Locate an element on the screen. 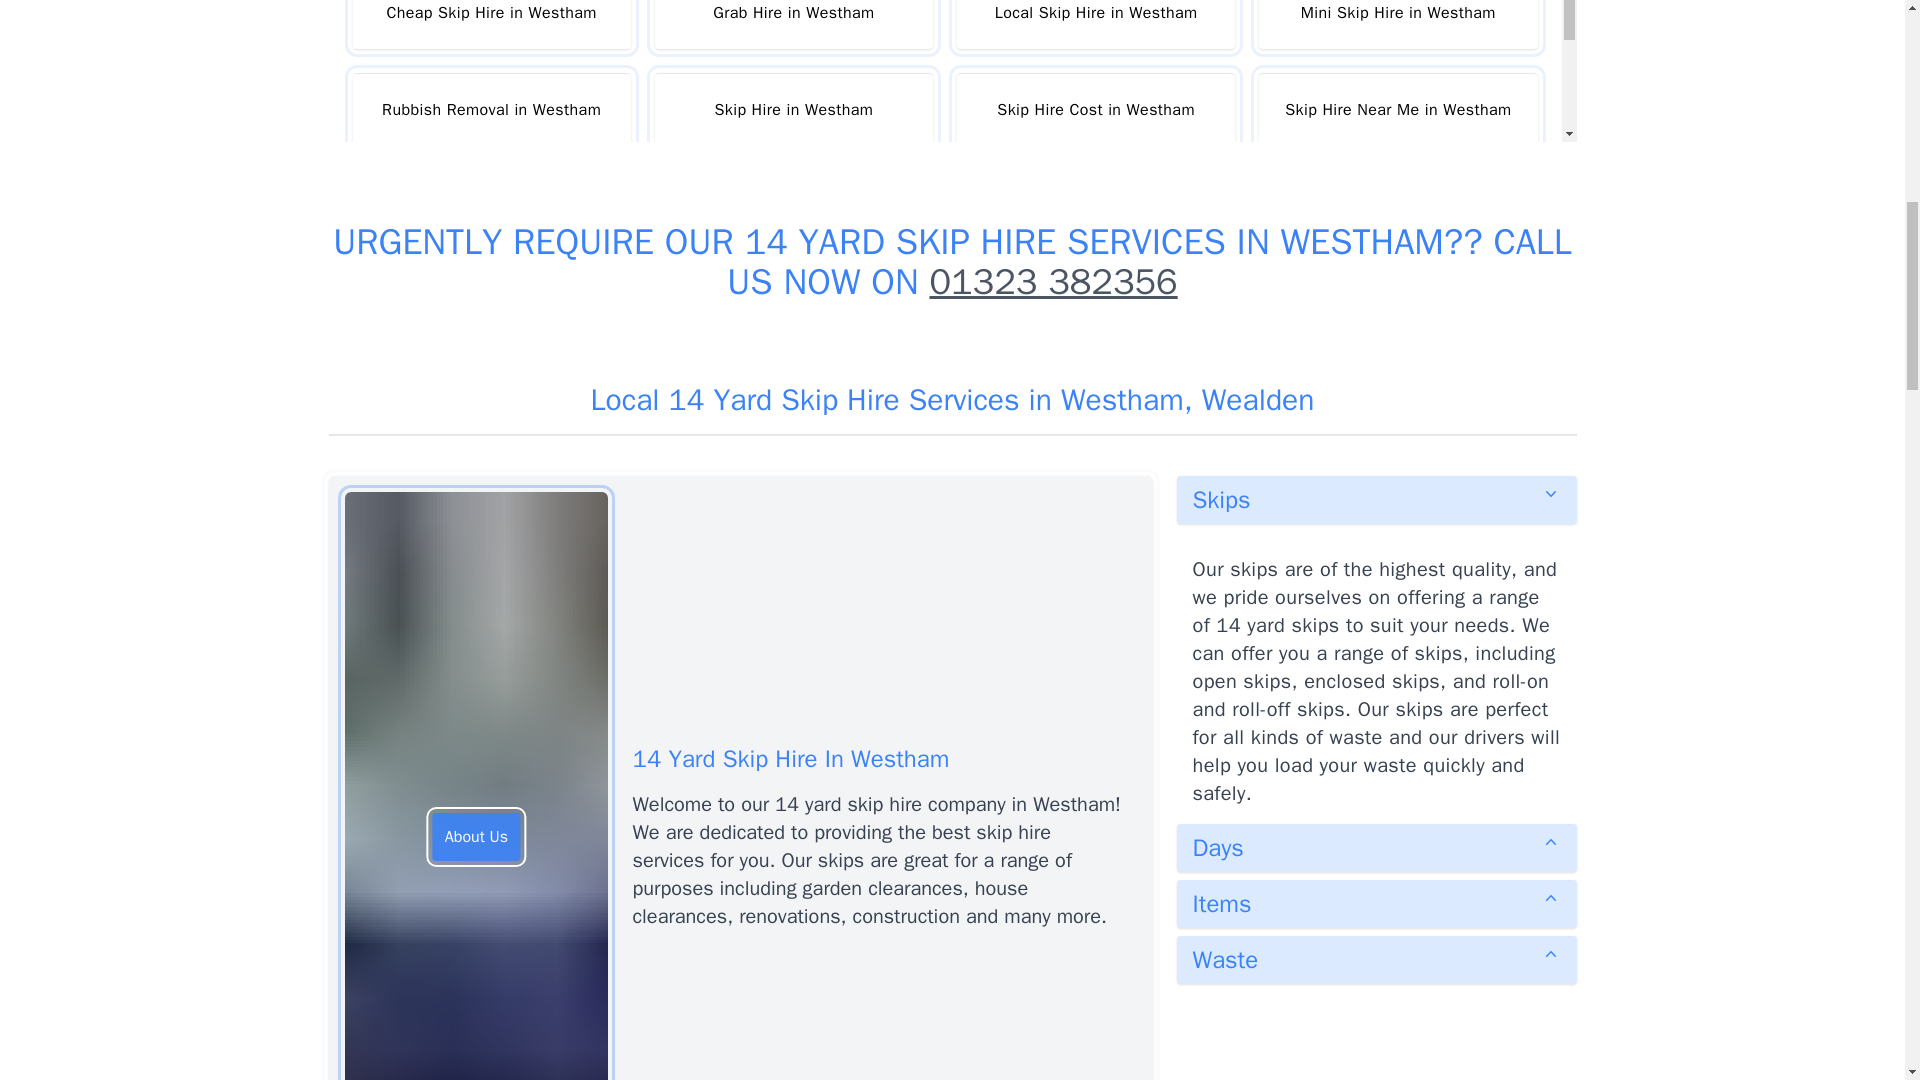 This screenshot has width=1920, height=1080. Skip Hire Near Me in Westham is located at coordinates (1398, 109).